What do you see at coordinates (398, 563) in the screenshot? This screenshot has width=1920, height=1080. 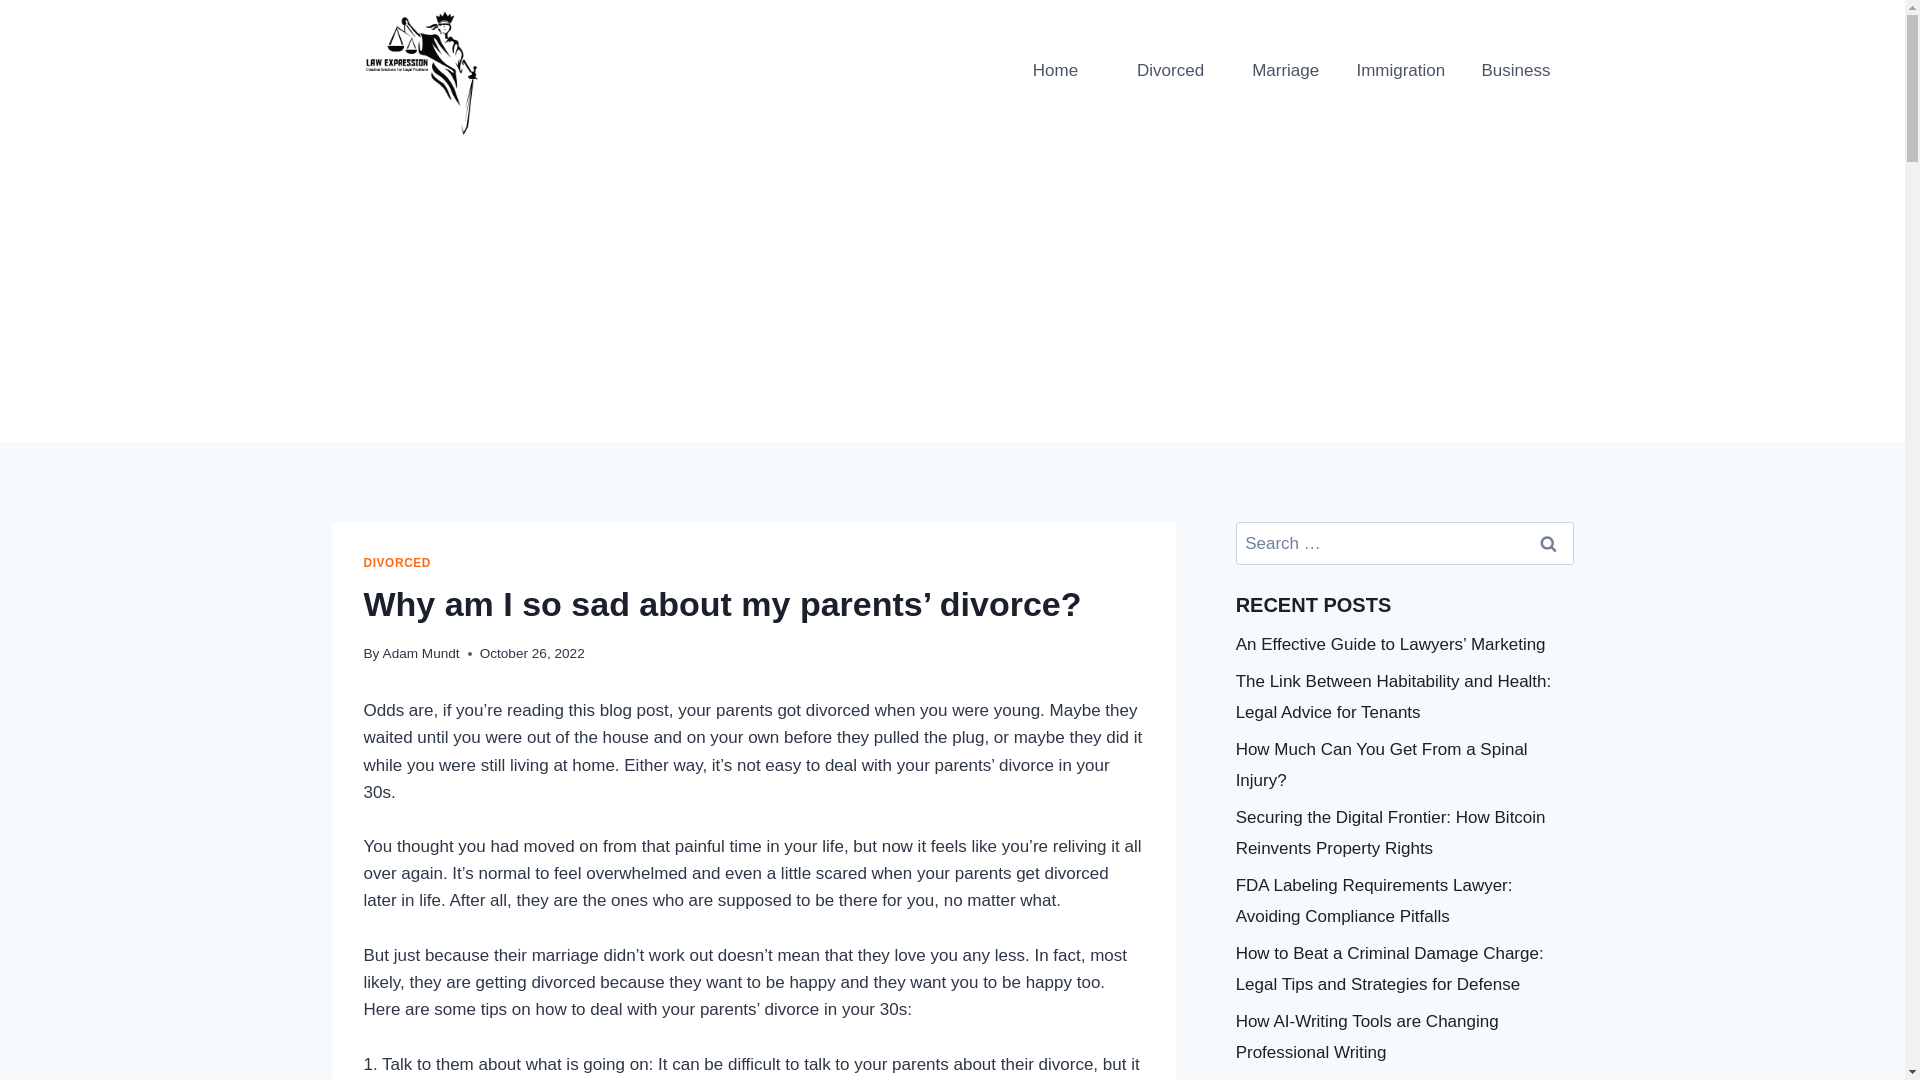 I see `DIVORCED` at bounding box center [398, 563].